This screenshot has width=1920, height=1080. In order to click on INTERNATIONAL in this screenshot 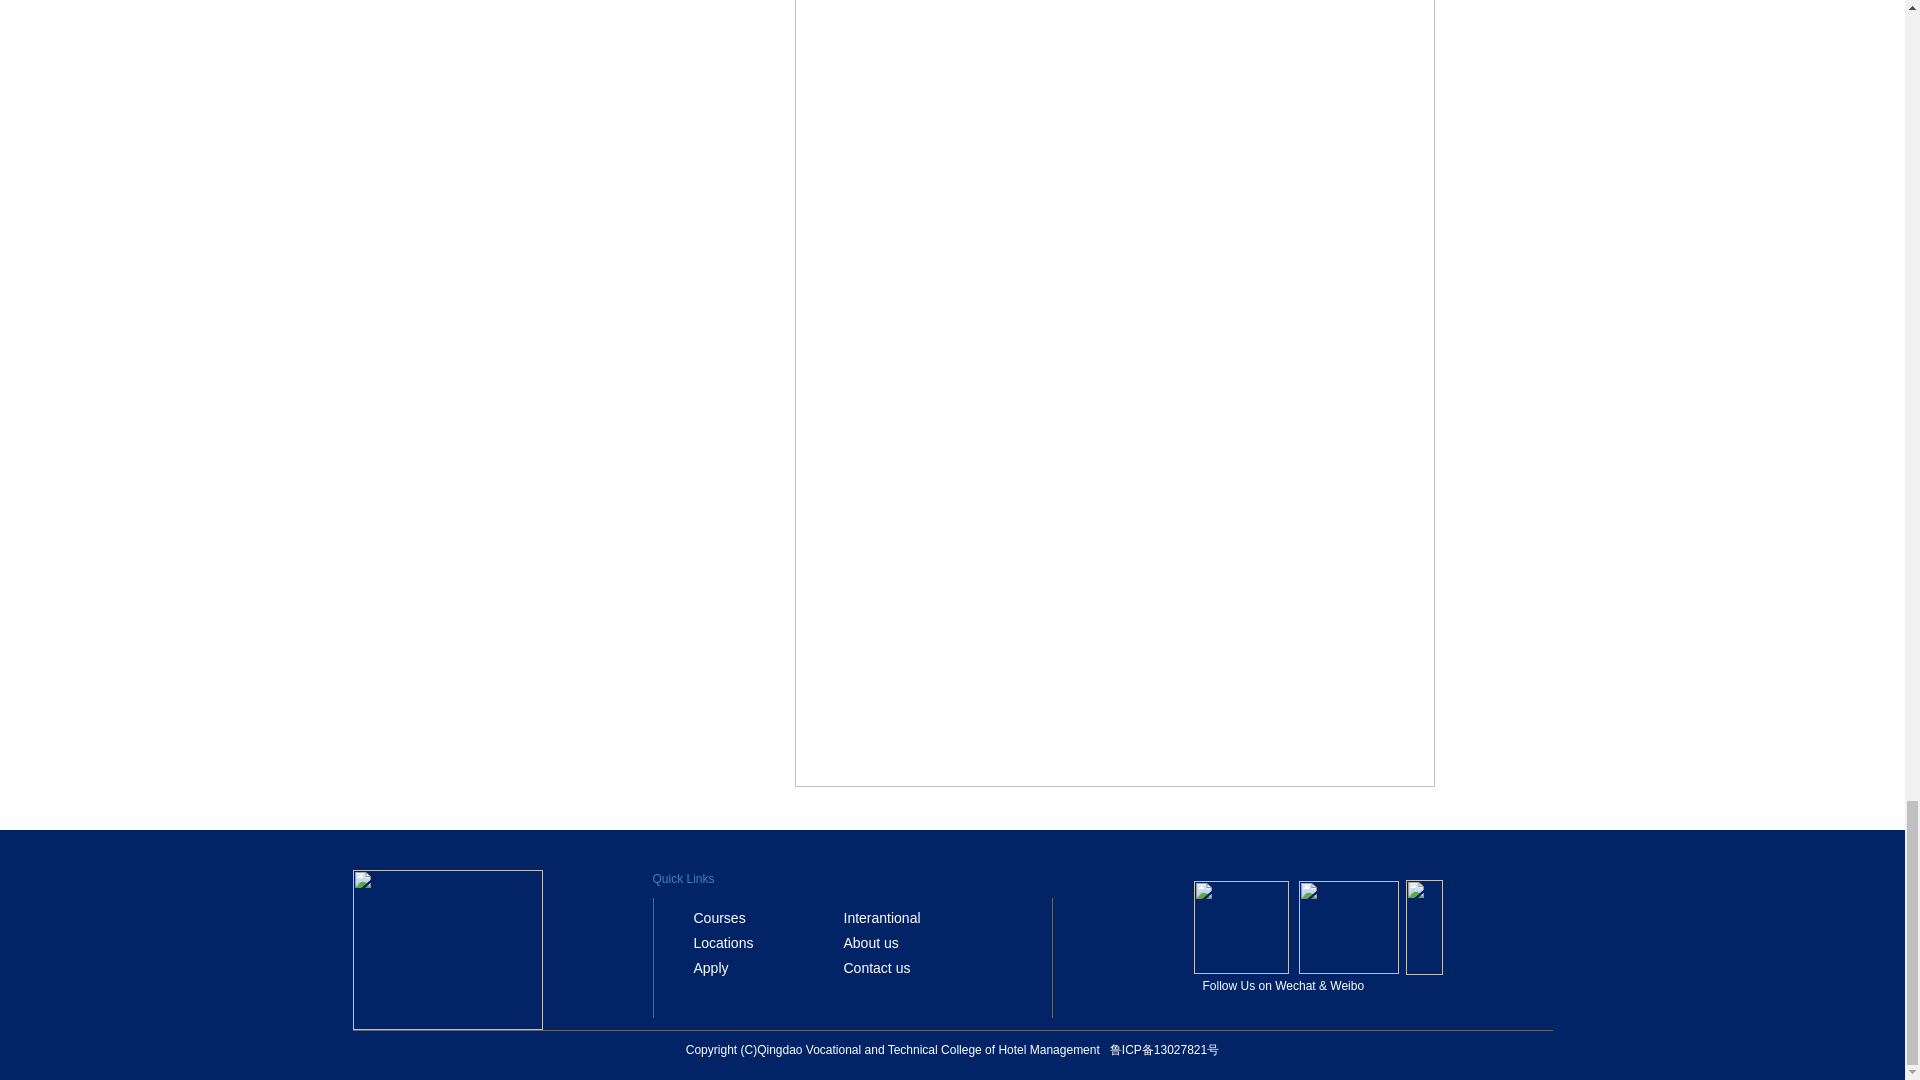, I will do `click(882, 918)`.